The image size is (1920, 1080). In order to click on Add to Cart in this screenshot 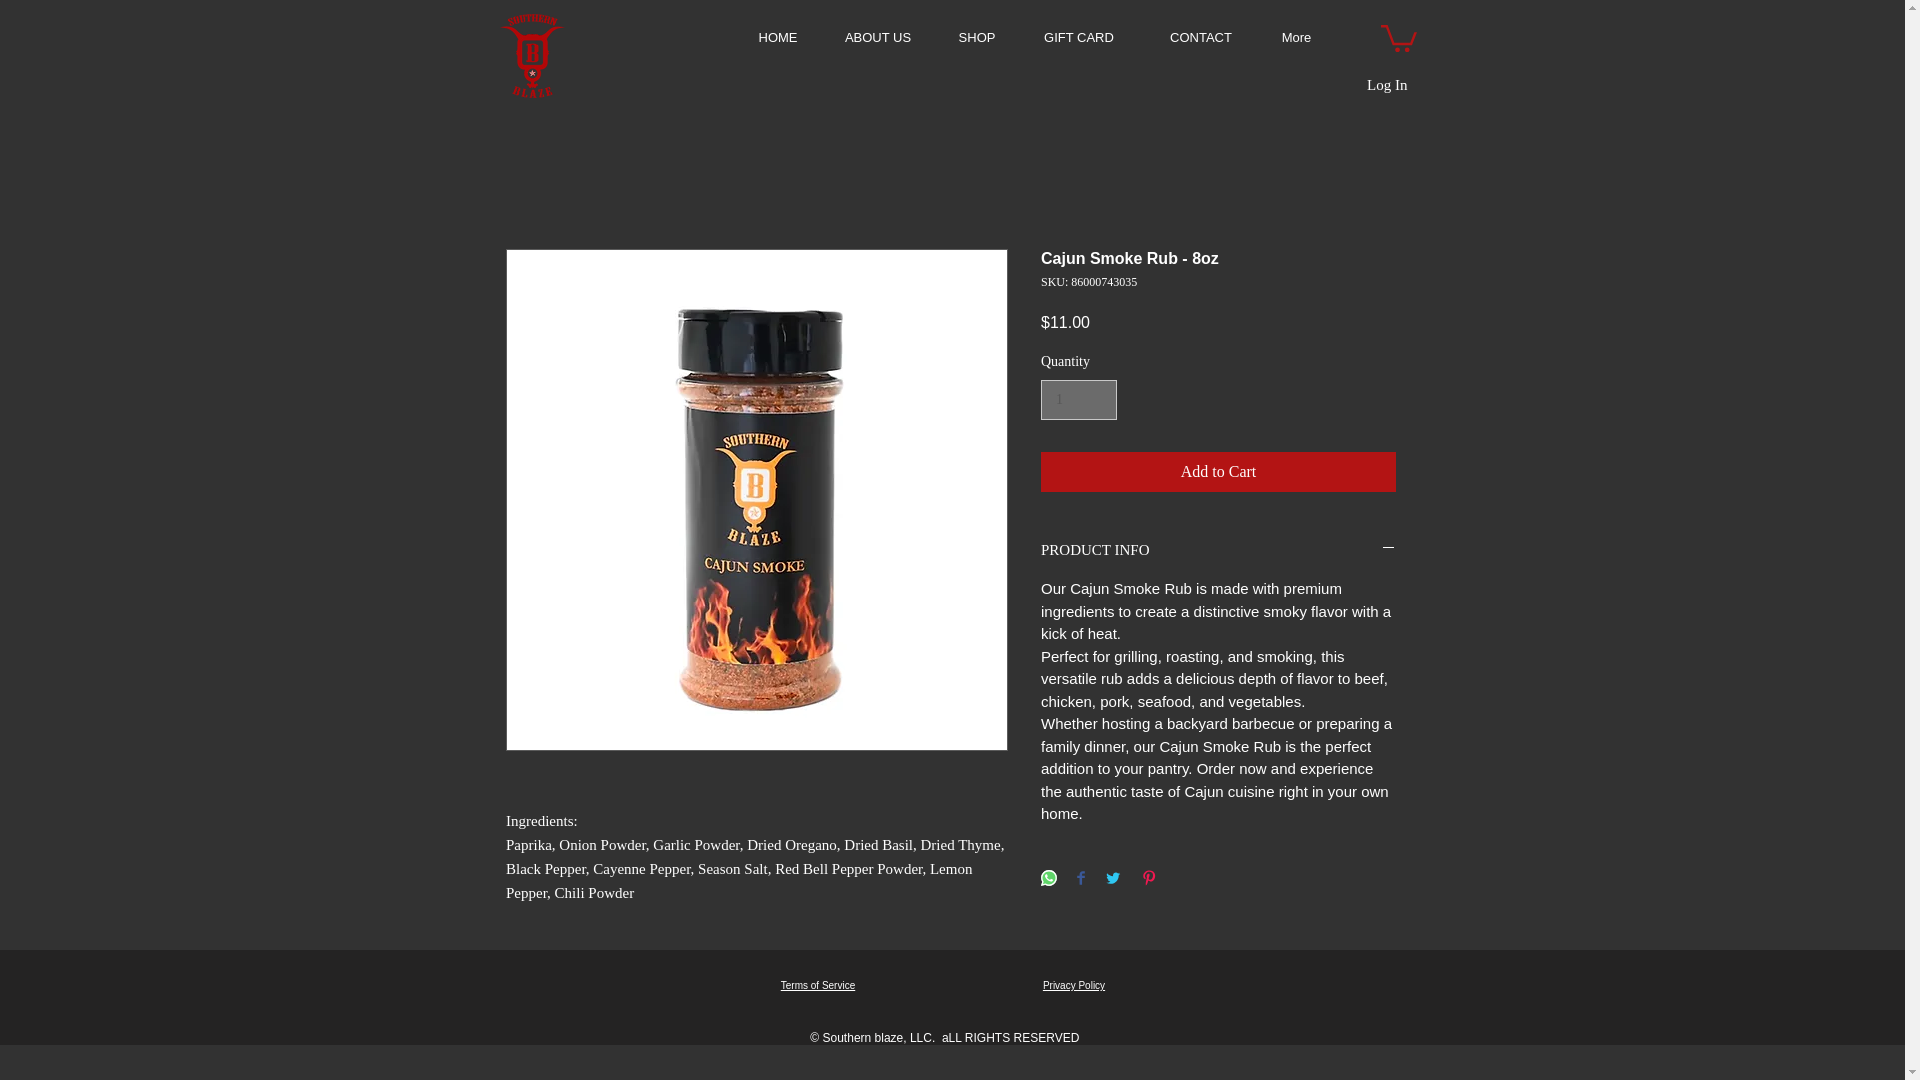, I will do `click(1218, 472)`.